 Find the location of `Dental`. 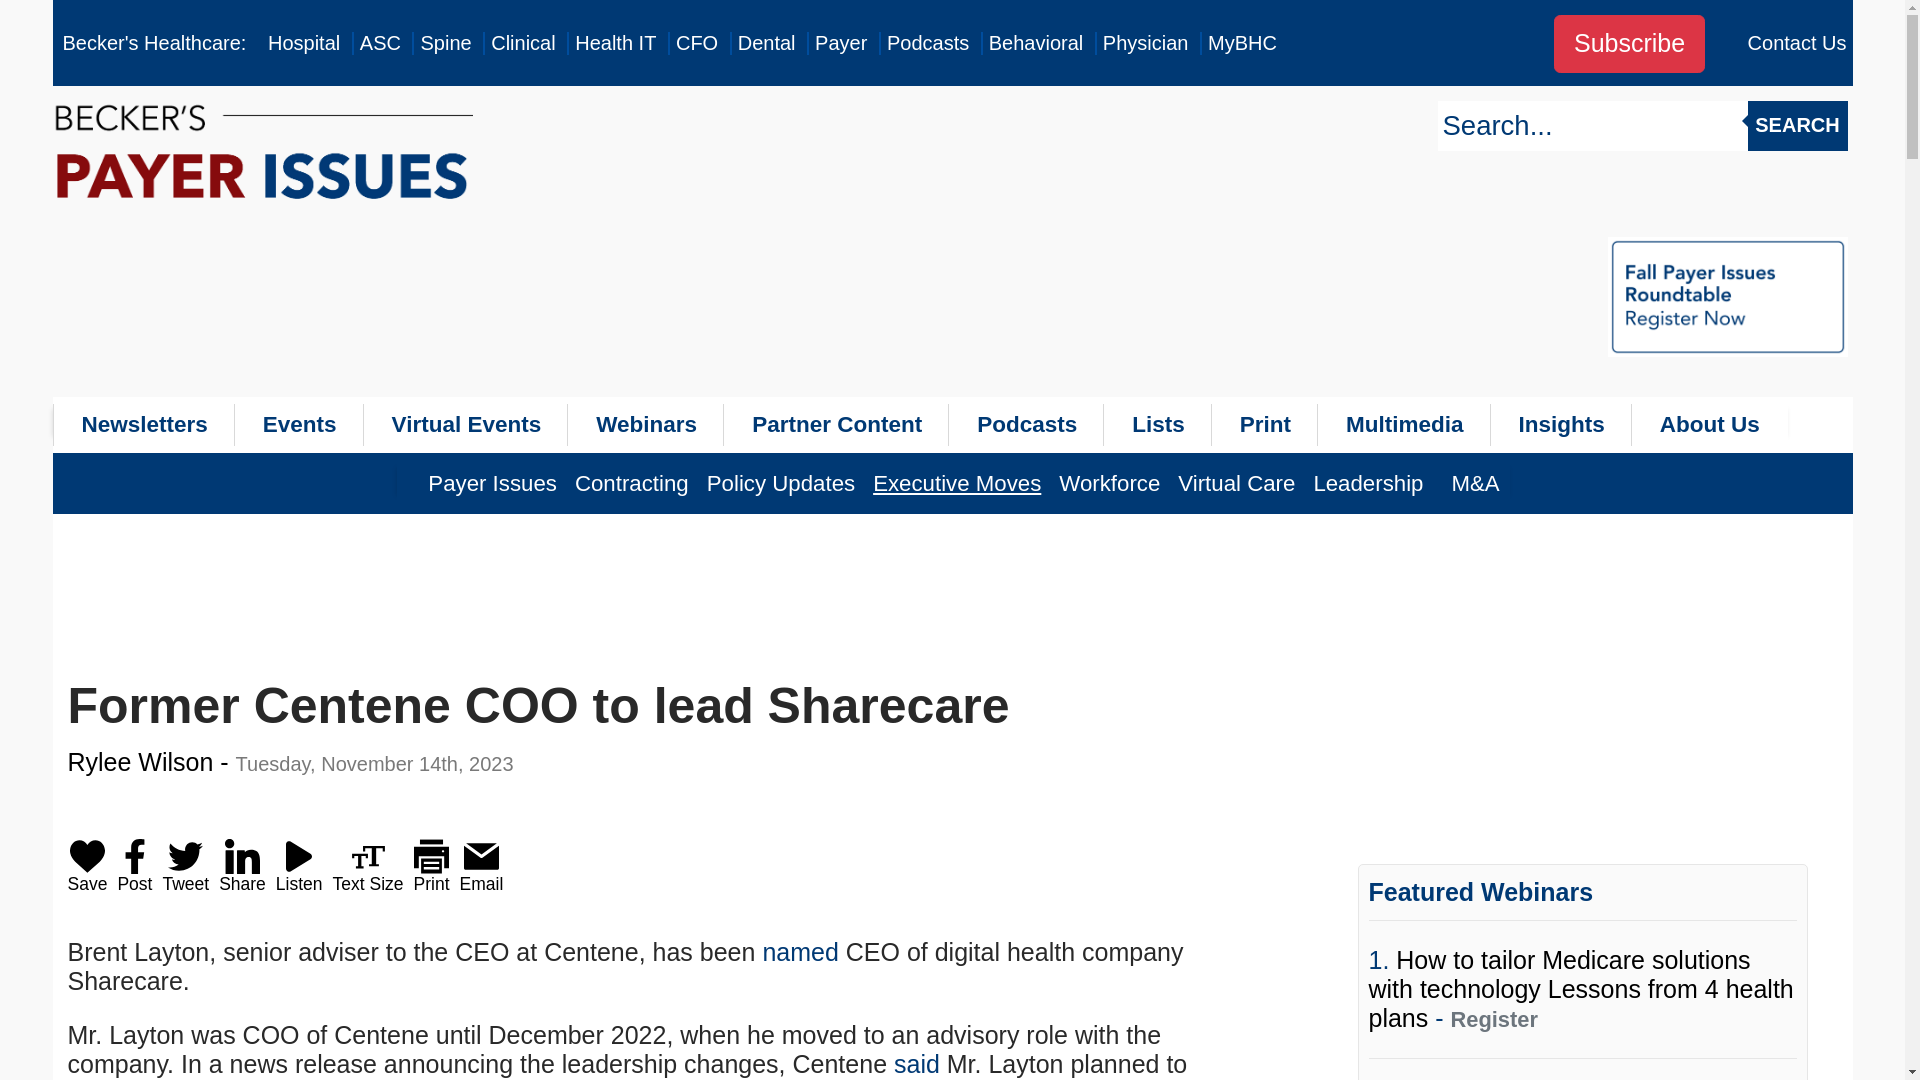

Dental is located at coordinates (766, 43).